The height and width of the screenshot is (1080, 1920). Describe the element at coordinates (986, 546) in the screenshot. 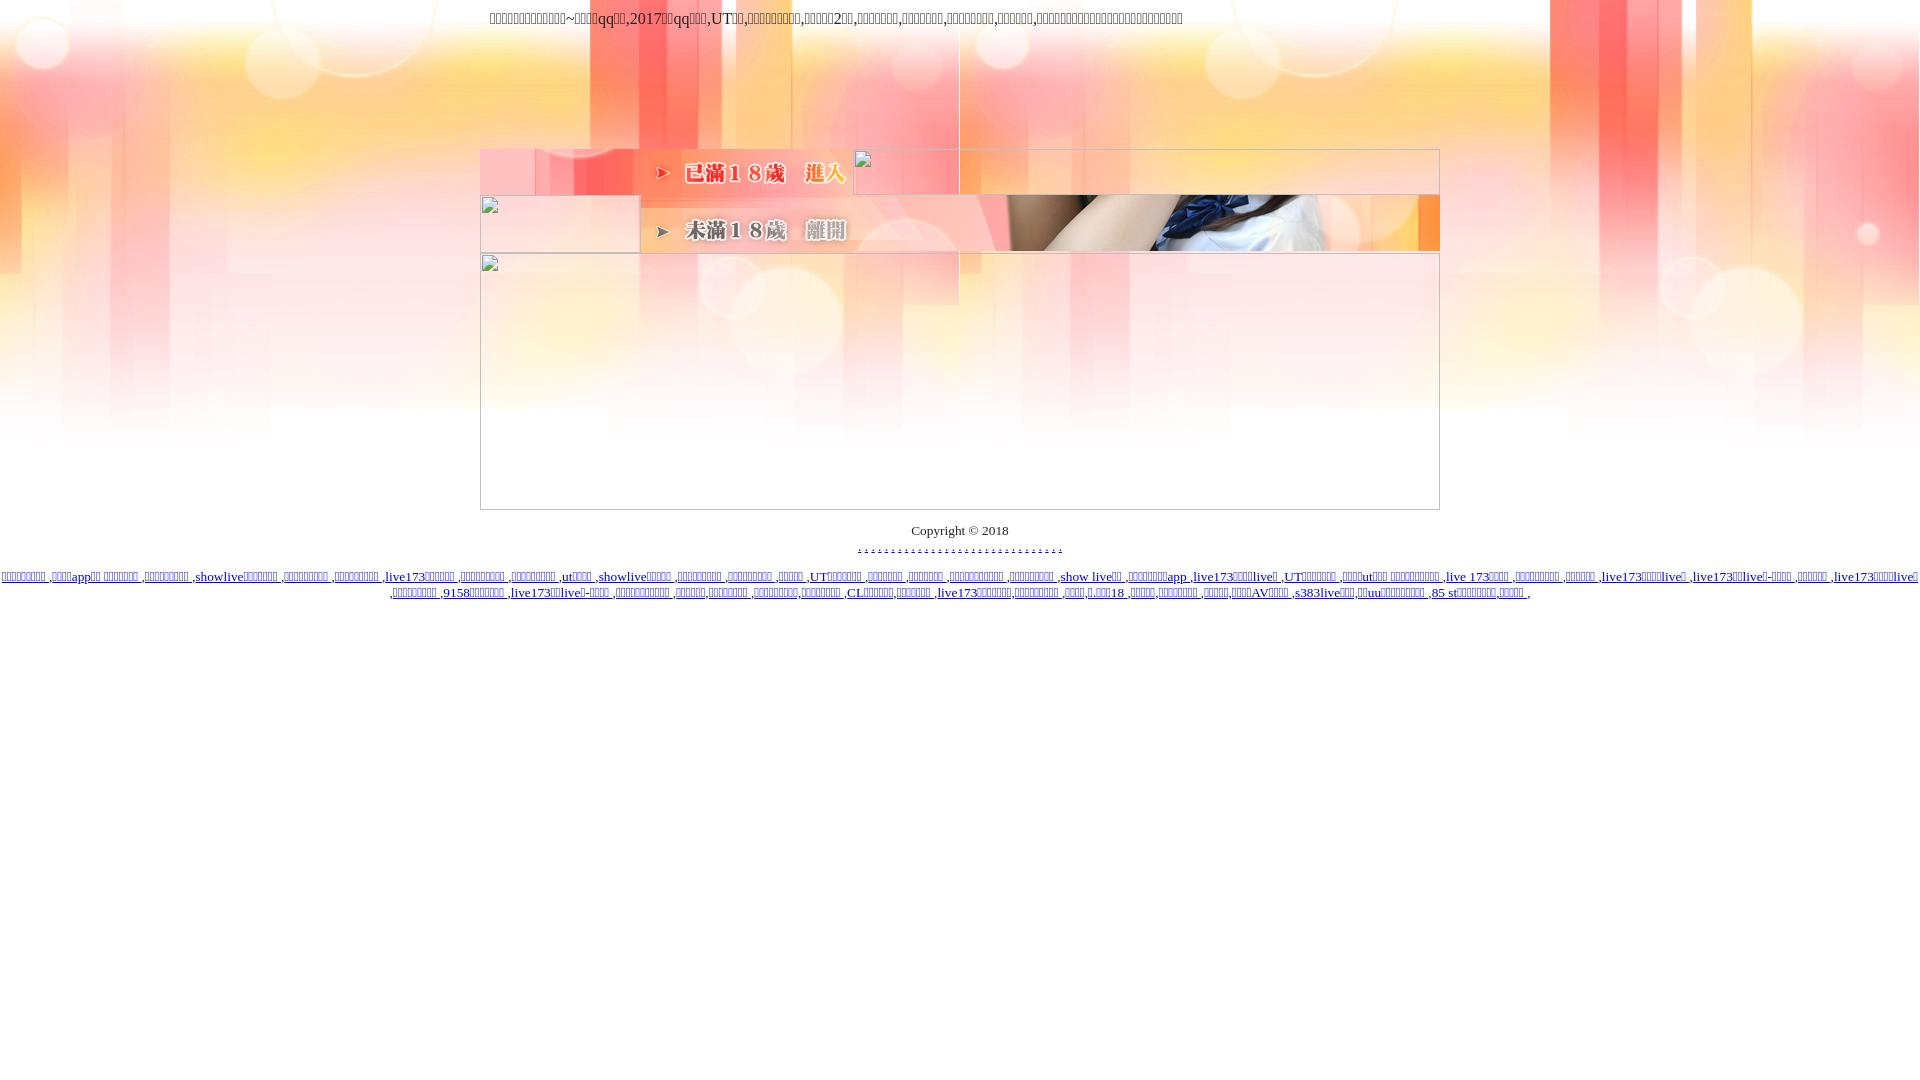

I see `.` at that location.